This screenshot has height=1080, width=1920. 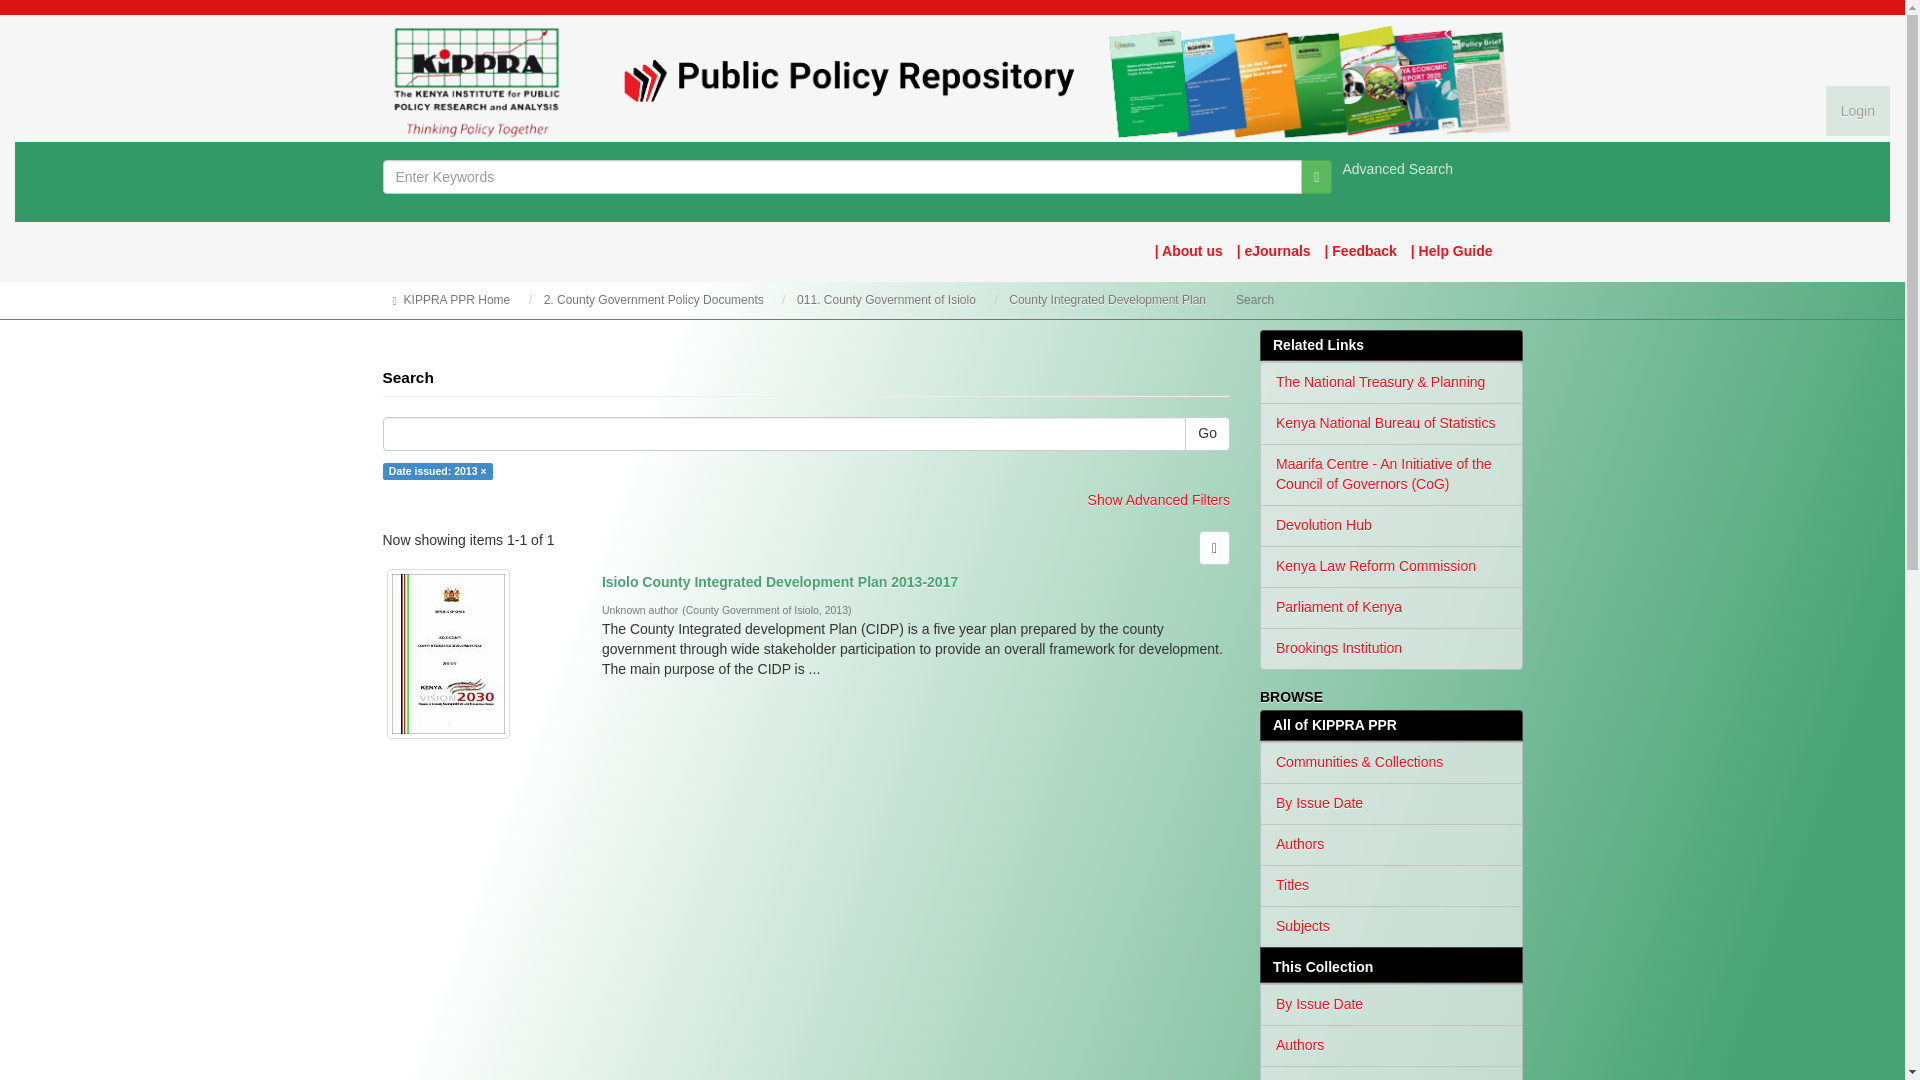 What do you see at coordinates (1316, 176) in the screenshot?
I see `Go` at bounding box center [1316, 176].